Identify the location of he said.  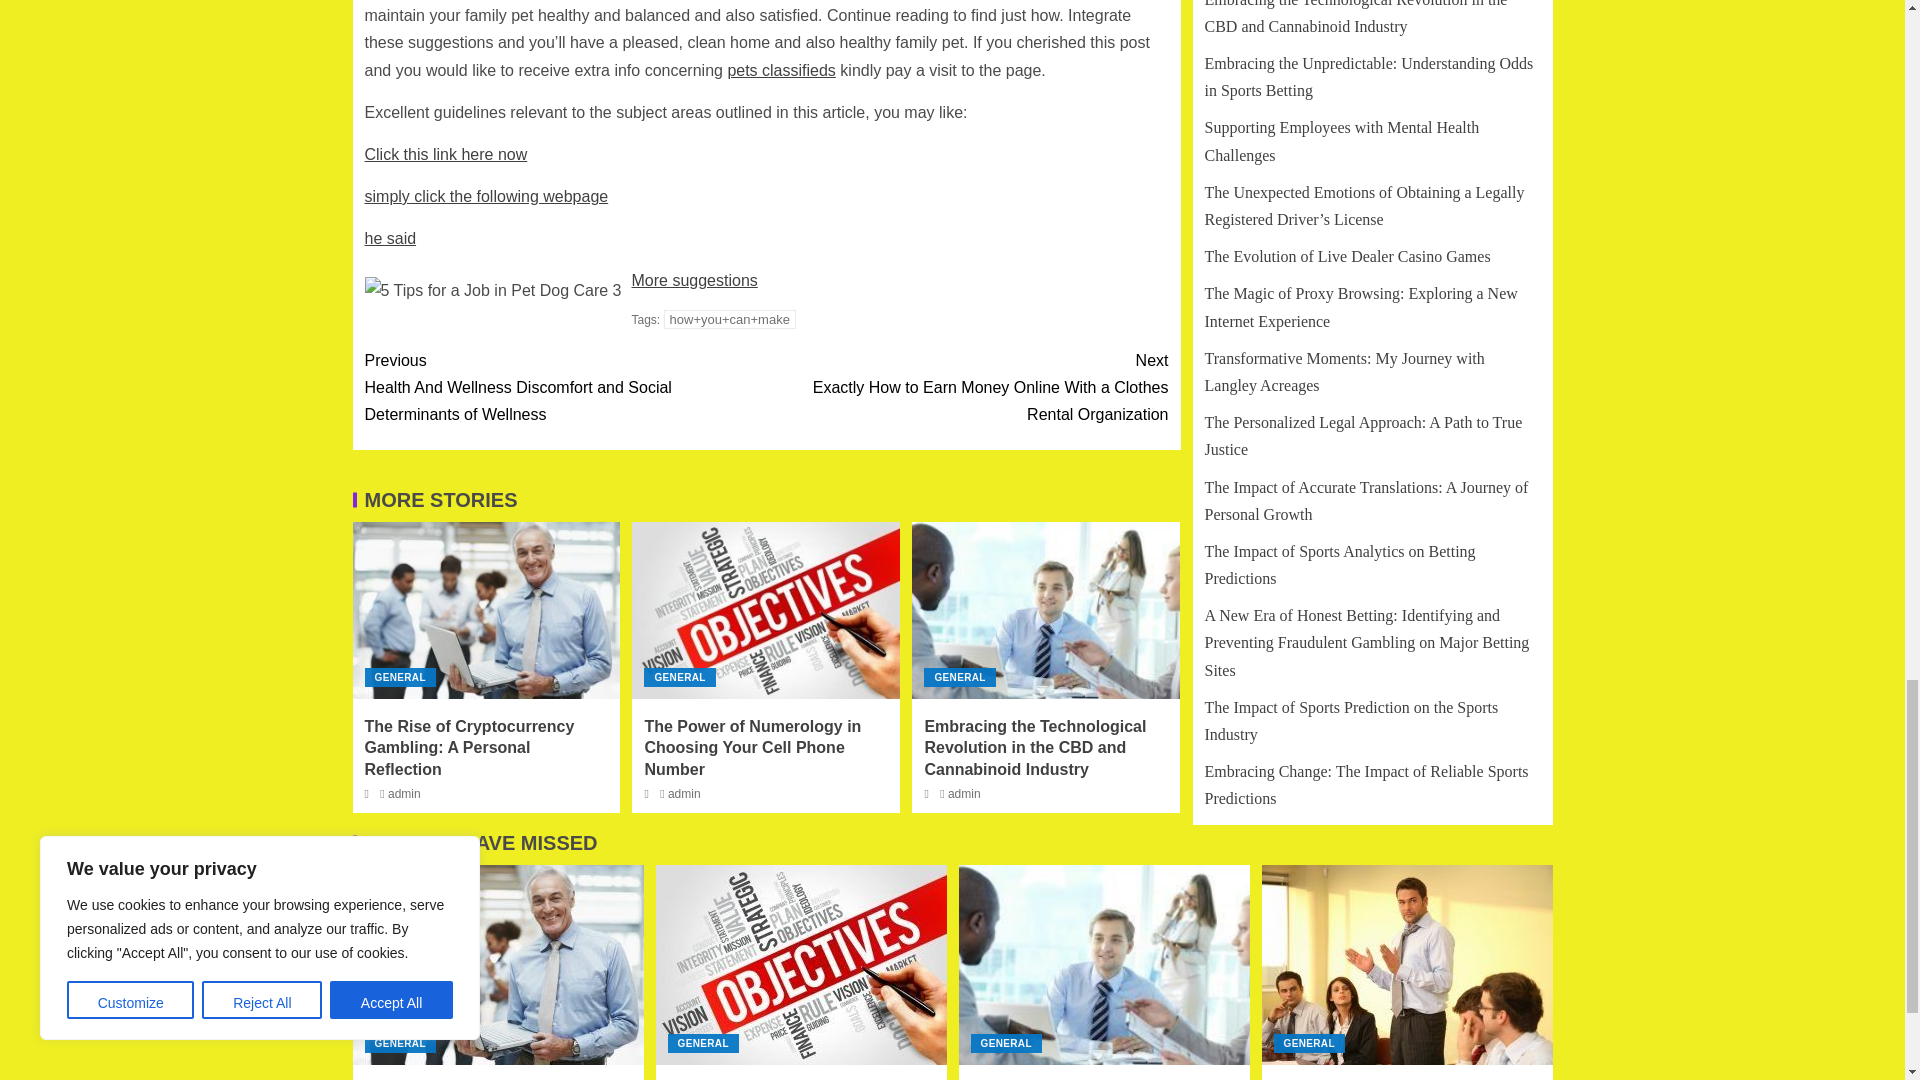
(390, 238).